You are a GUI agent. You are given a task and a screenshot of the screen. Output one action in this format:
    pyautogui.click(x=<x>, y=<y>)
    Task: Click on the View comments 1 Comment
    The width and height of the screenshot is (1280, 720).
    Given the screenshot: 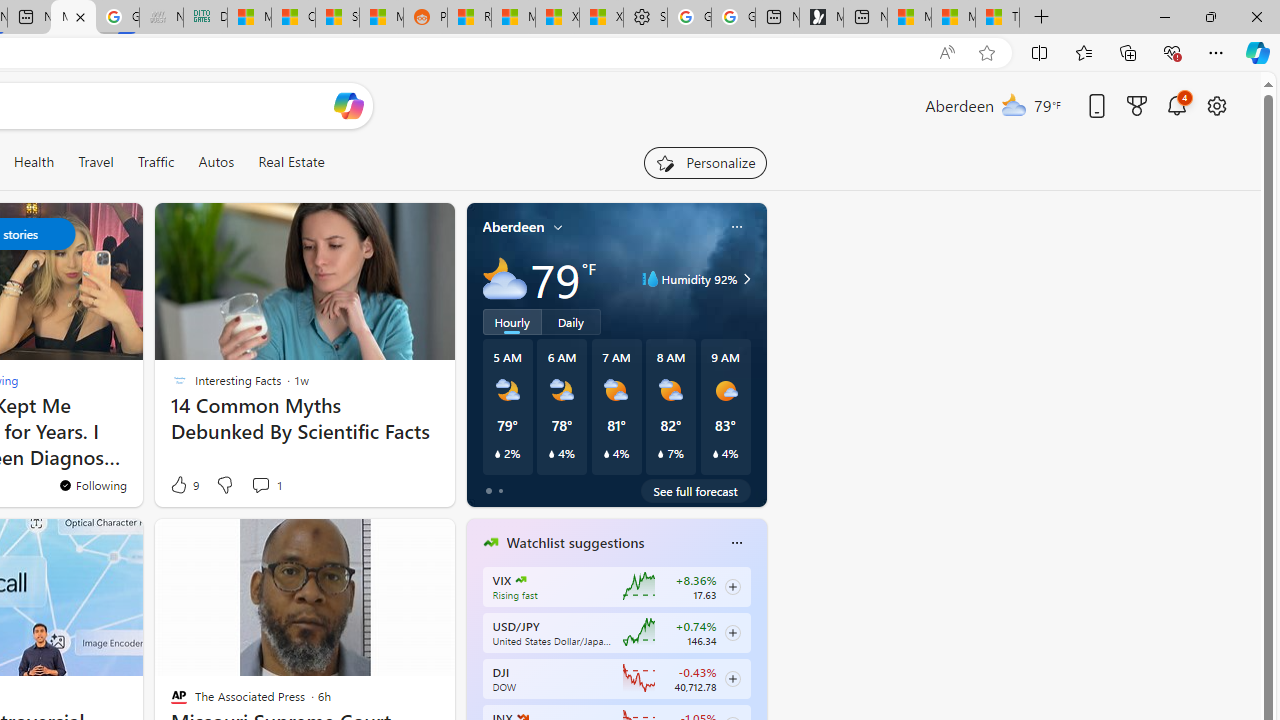 What is the action you would take?
    pyautogui.click(x=260, y=485)
    